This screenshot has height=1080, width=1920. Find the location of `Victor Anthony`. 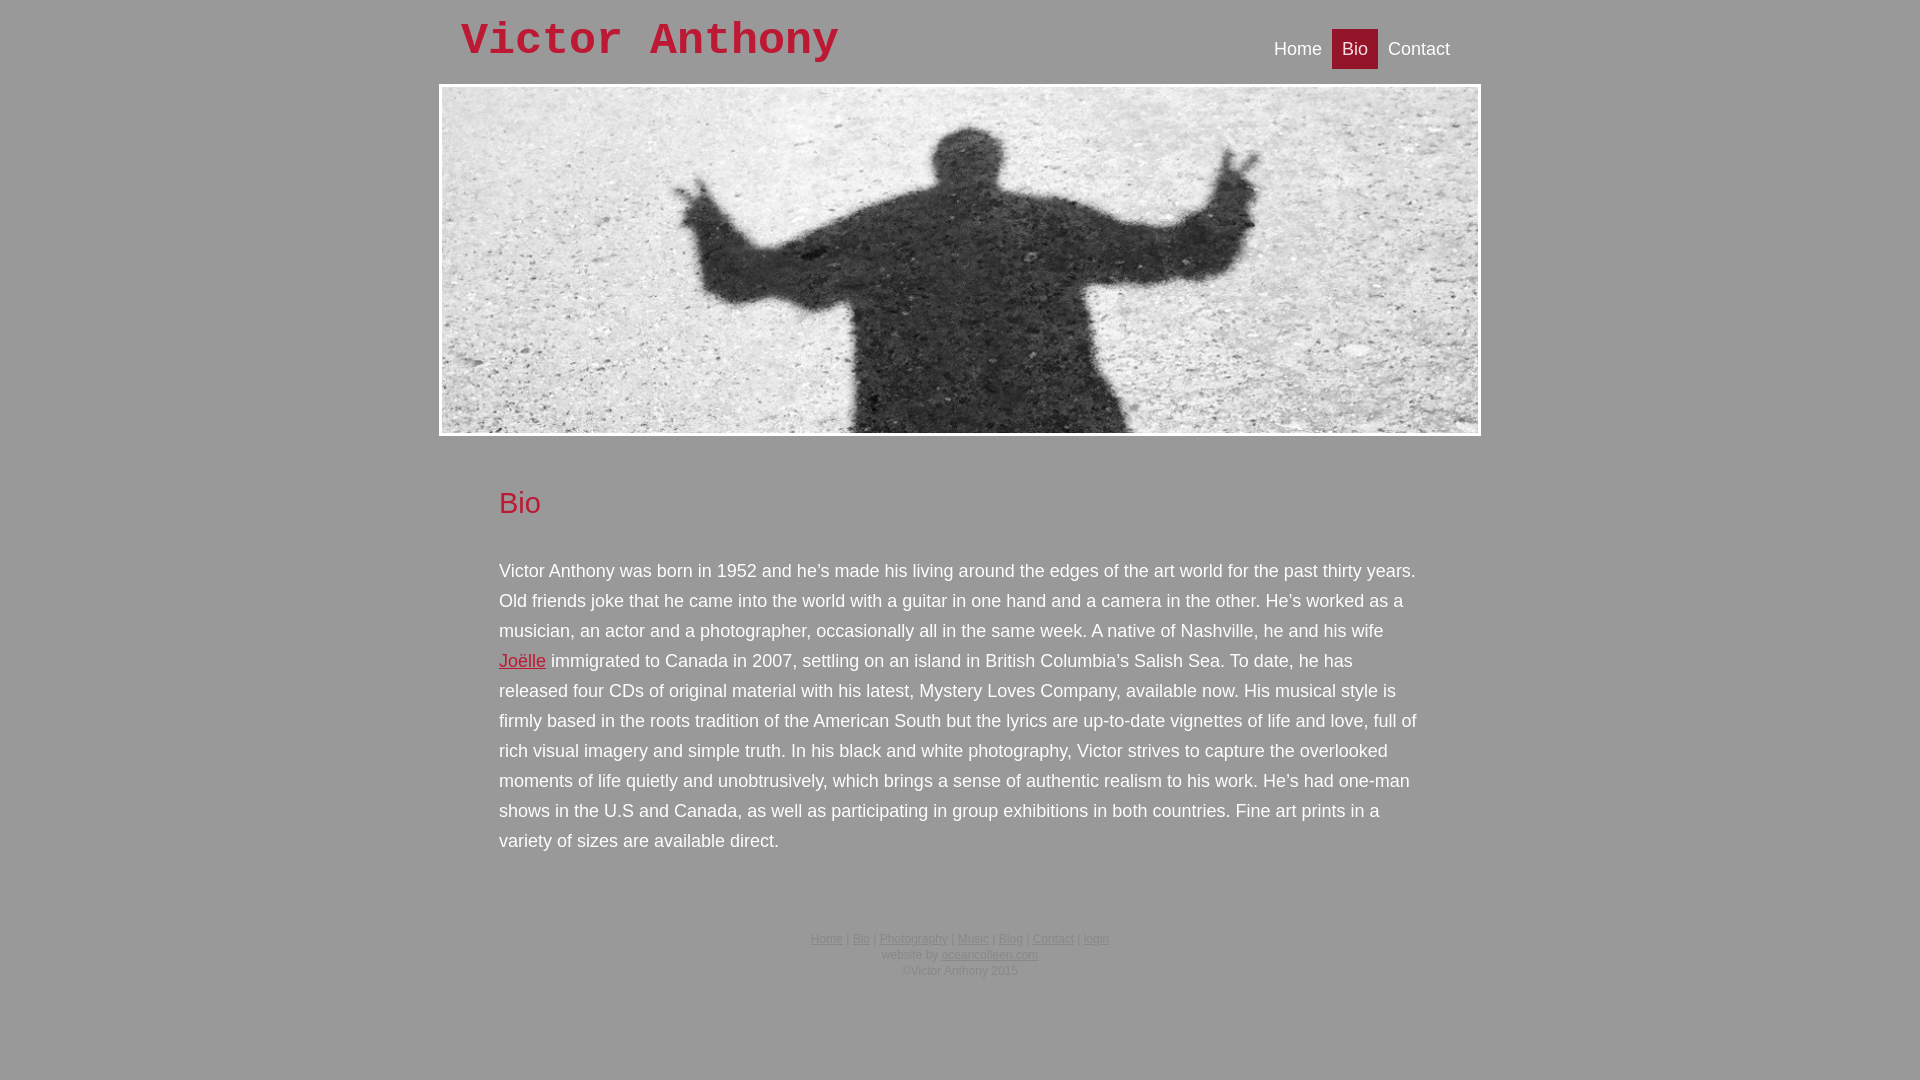

Victor Anthony is located at coordinates (650, 41).